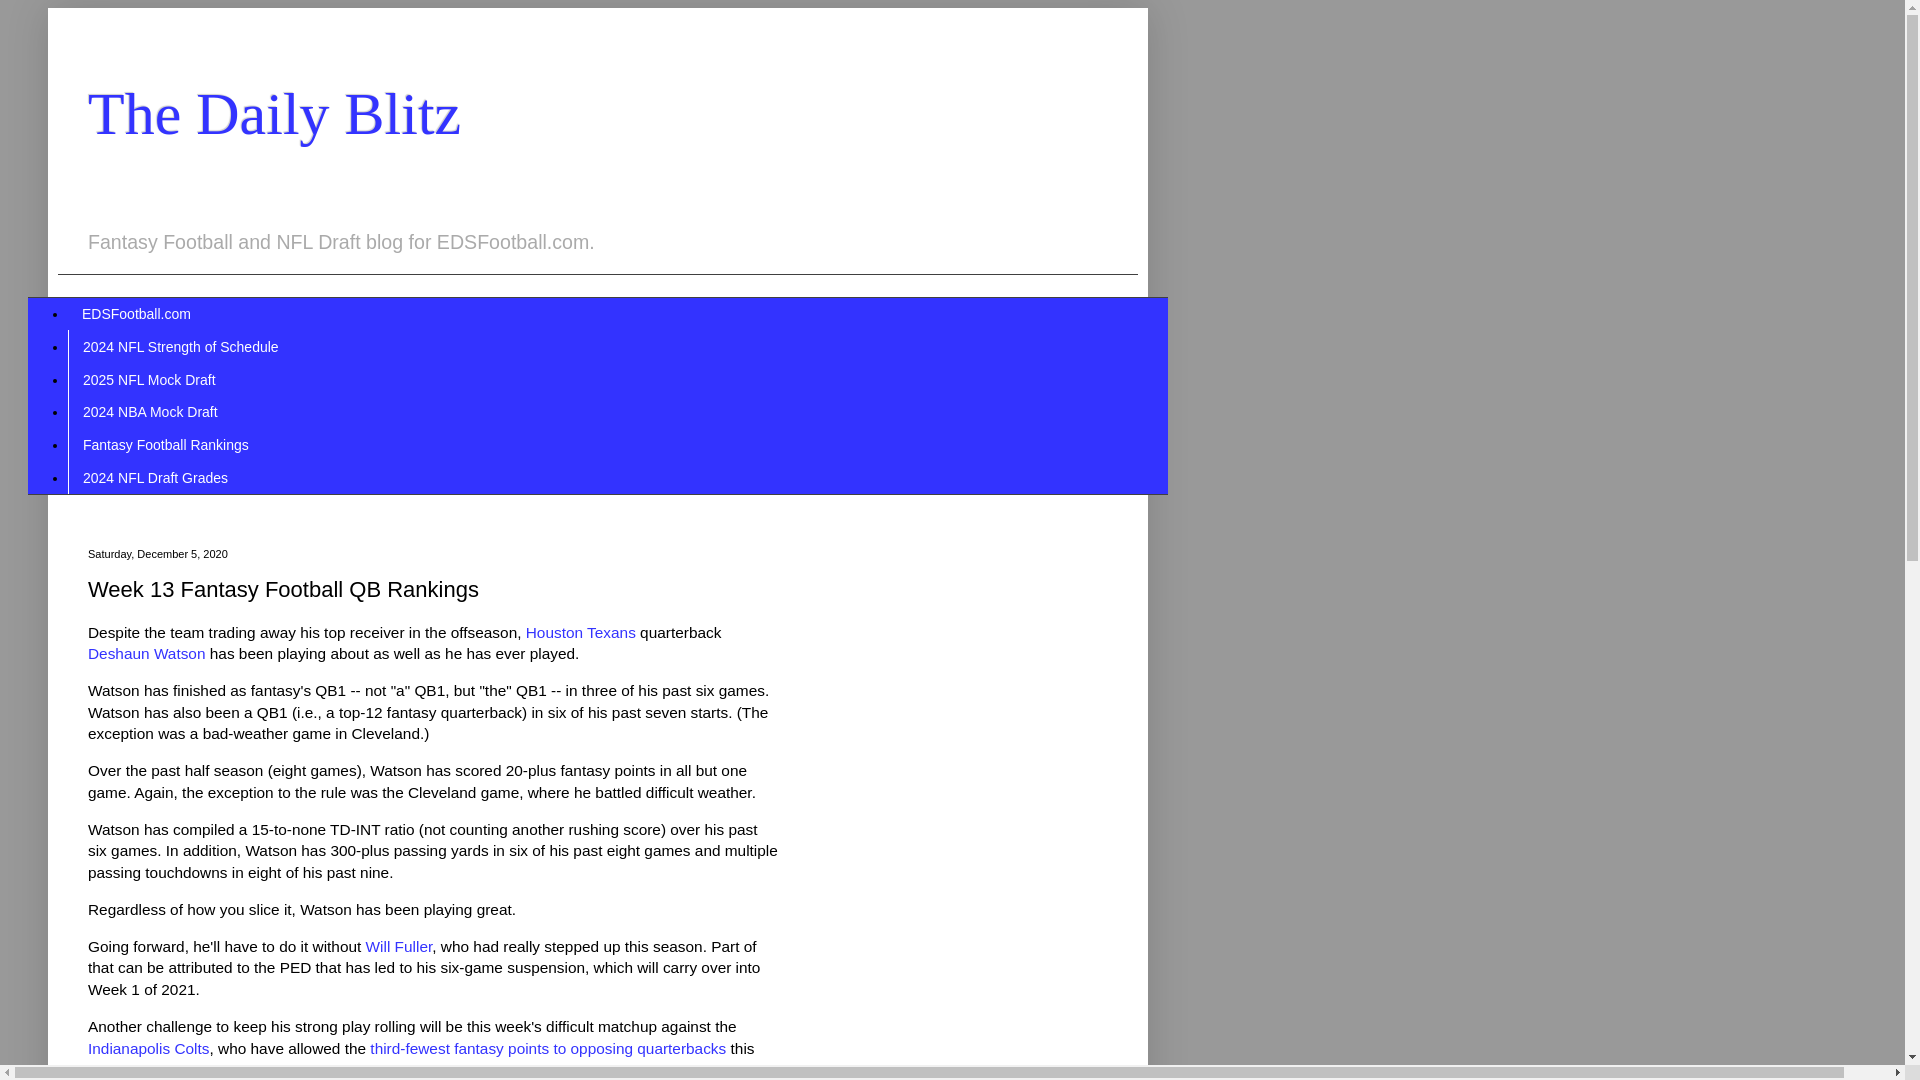  Describe the element at coordinates (180, 346) in the screenshot. I see `2024 NFL Strength of Schedule` at that location.